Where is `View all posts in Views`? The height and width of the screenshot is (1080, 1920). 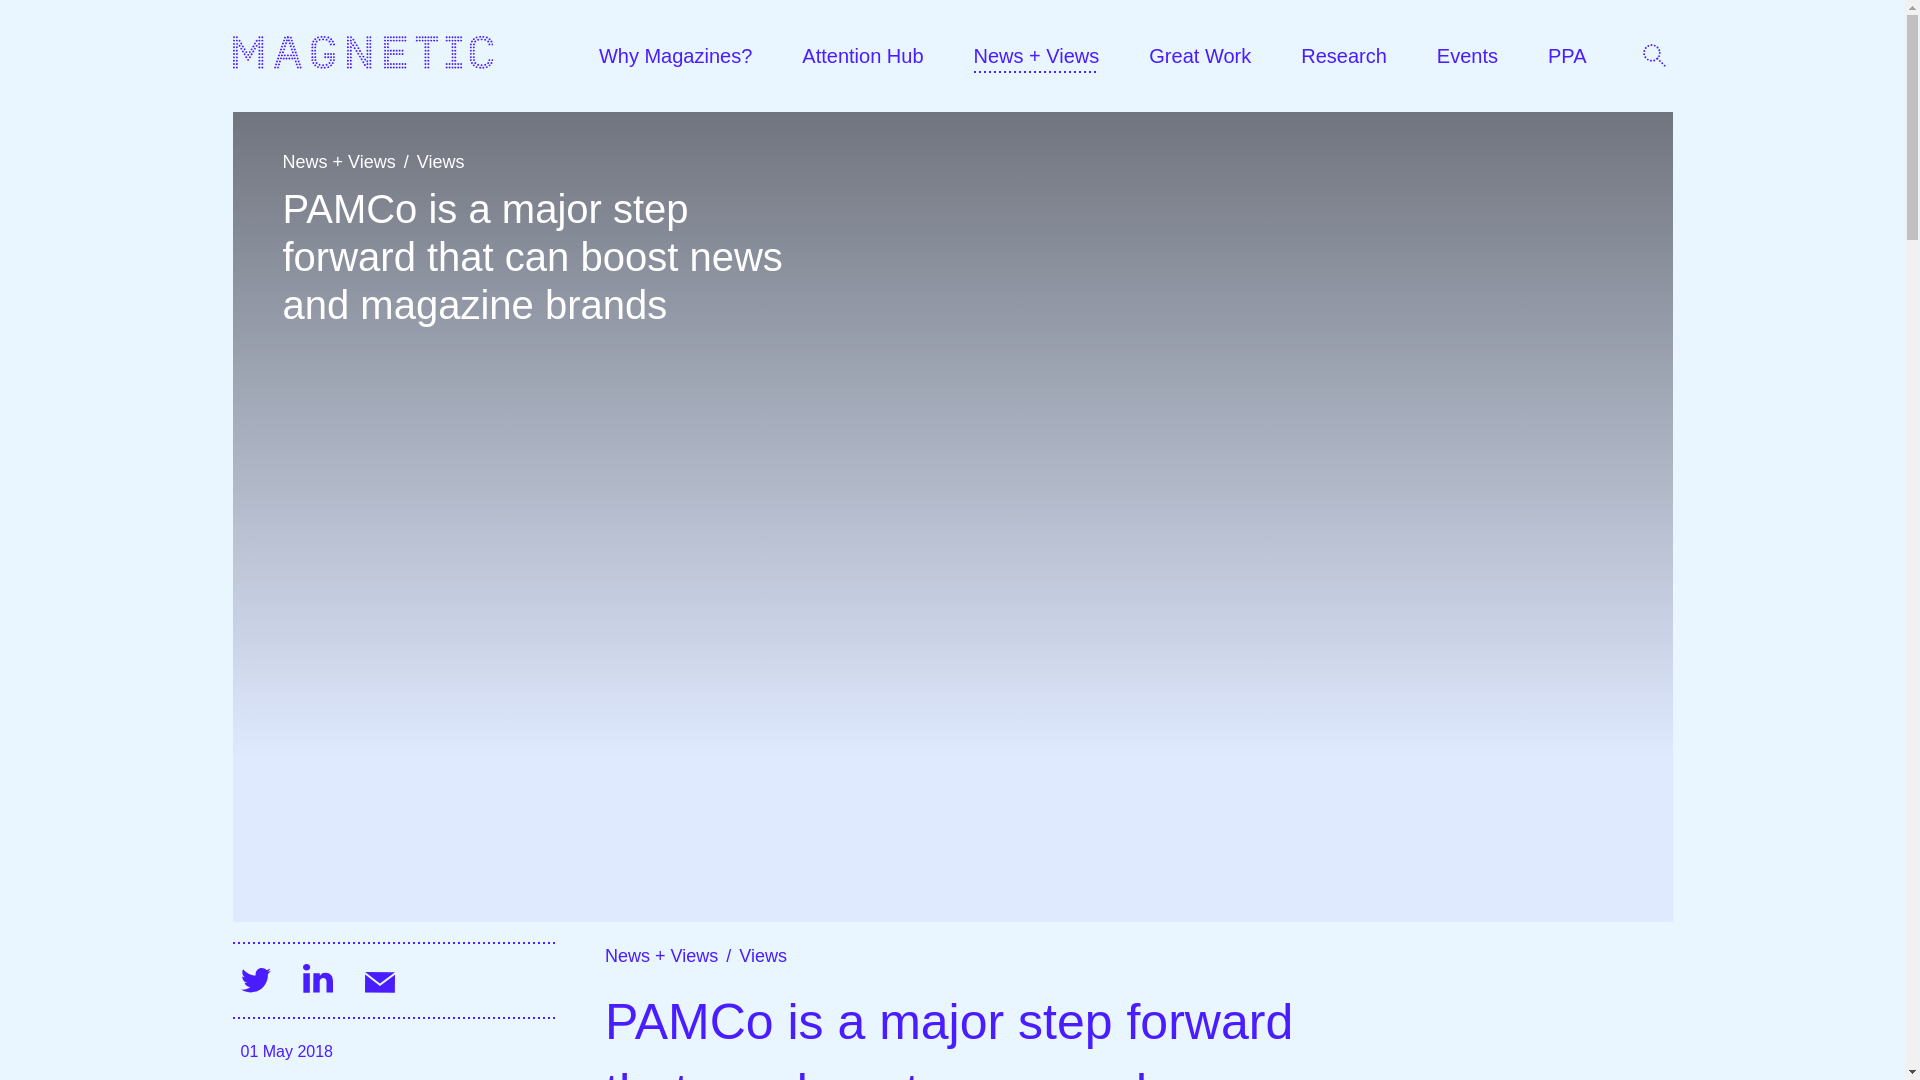 View all posts in Views is located at coordinates (763, 956).